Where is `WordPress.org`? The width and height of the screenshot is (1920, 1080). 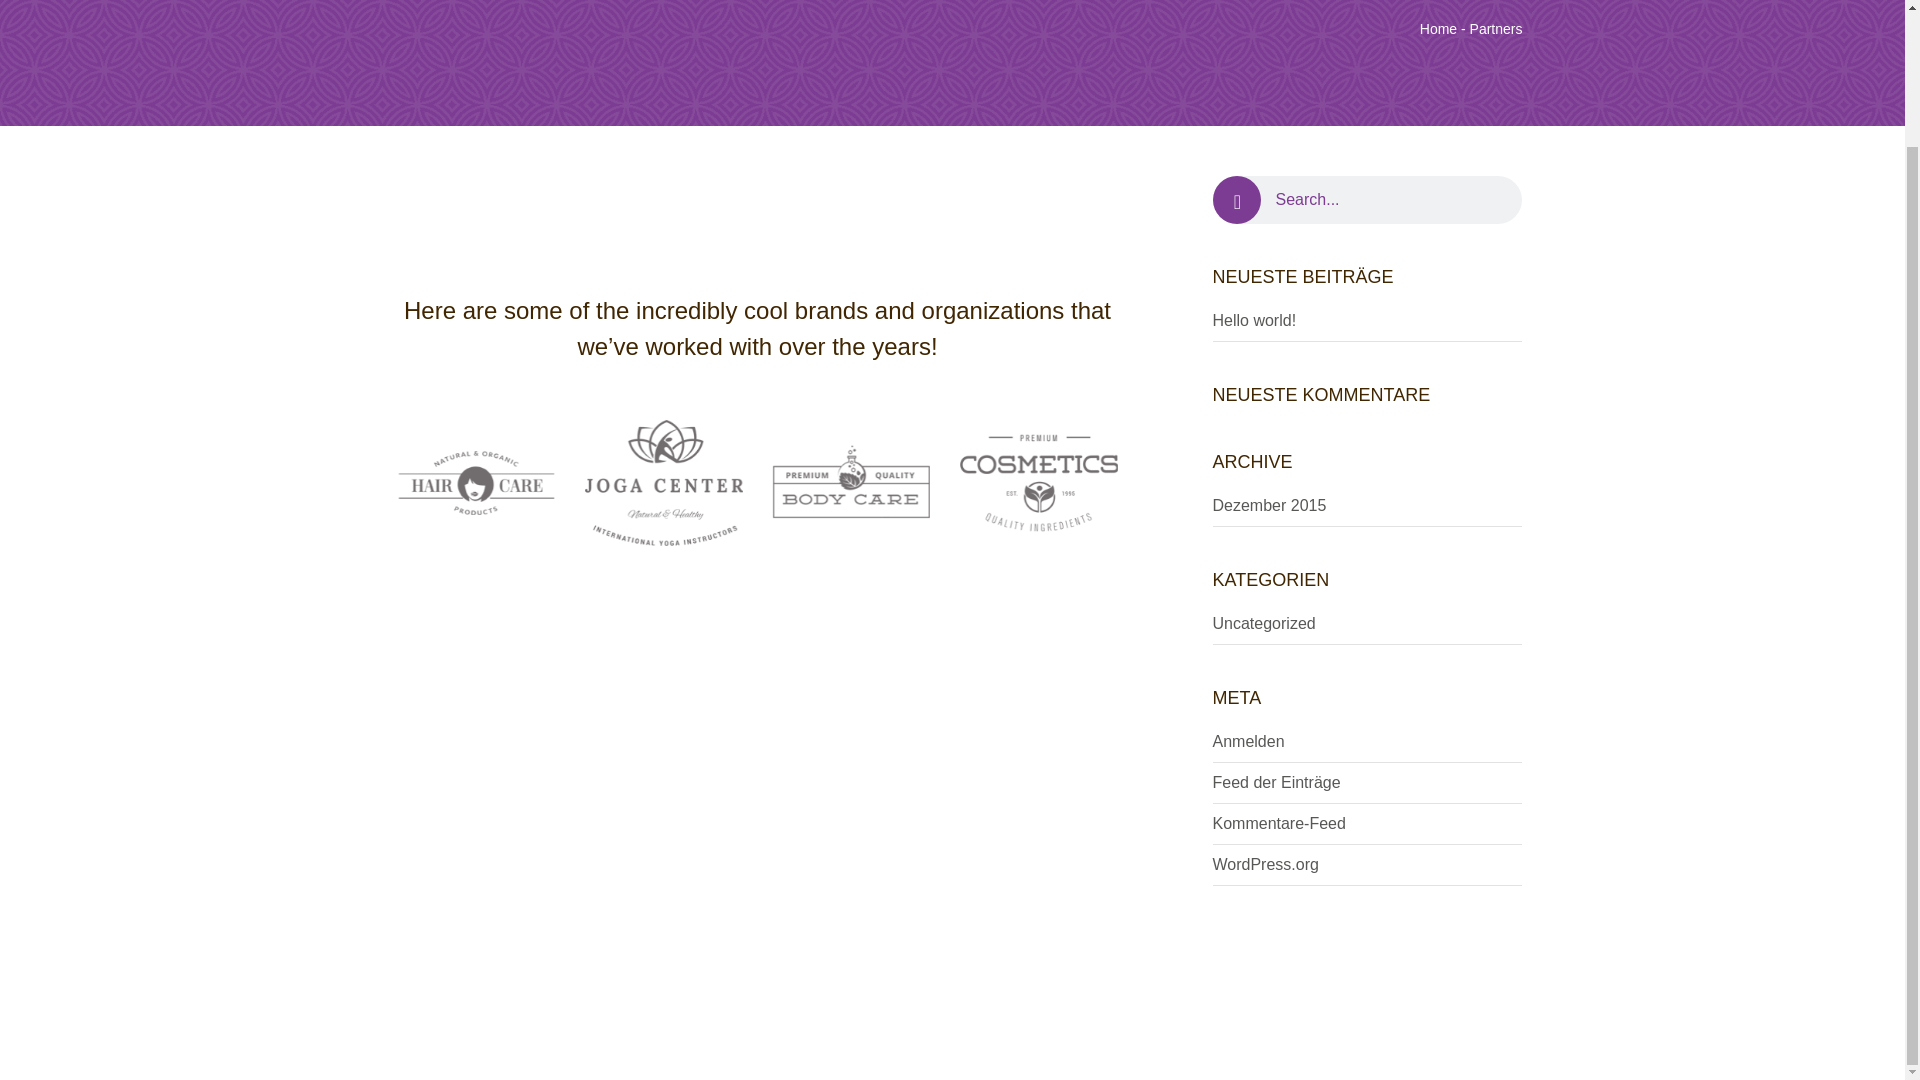
WordPress.org is located at coordinates (1264, 864).